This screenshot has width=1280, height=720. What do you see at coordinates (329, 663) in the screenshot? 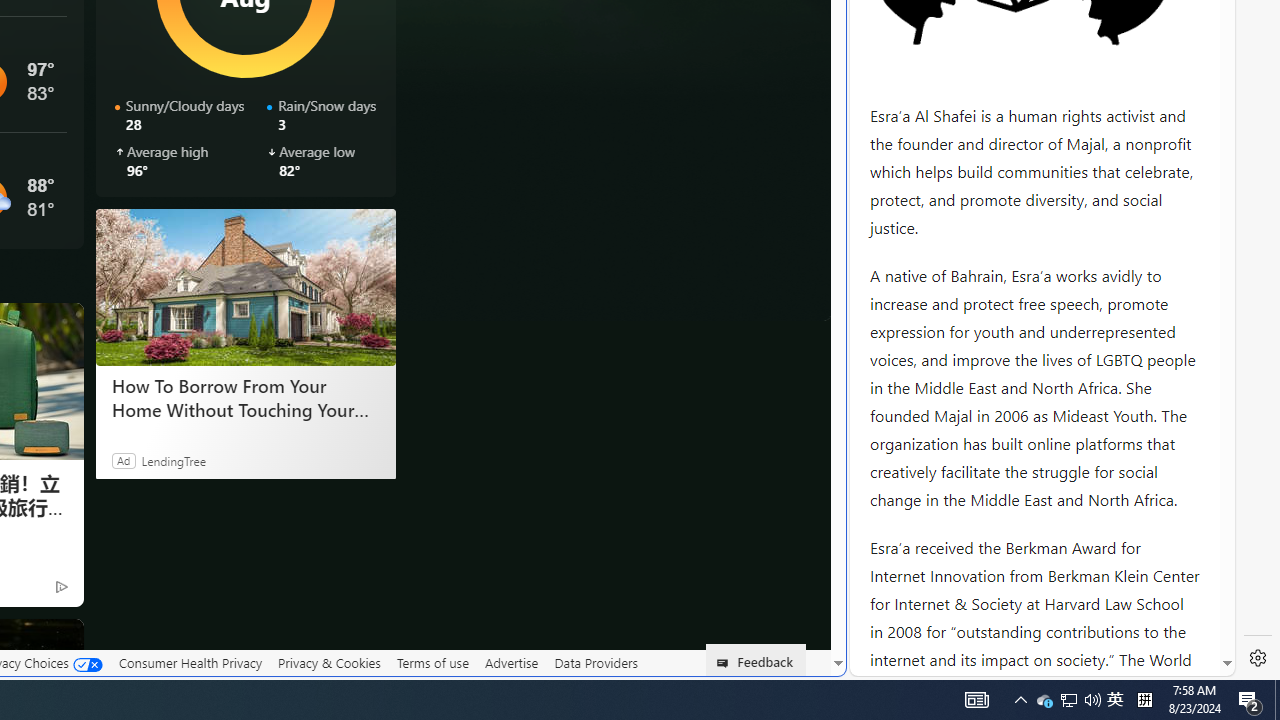
I see `Privacy & Cookies` at bounding box center [329, 663].